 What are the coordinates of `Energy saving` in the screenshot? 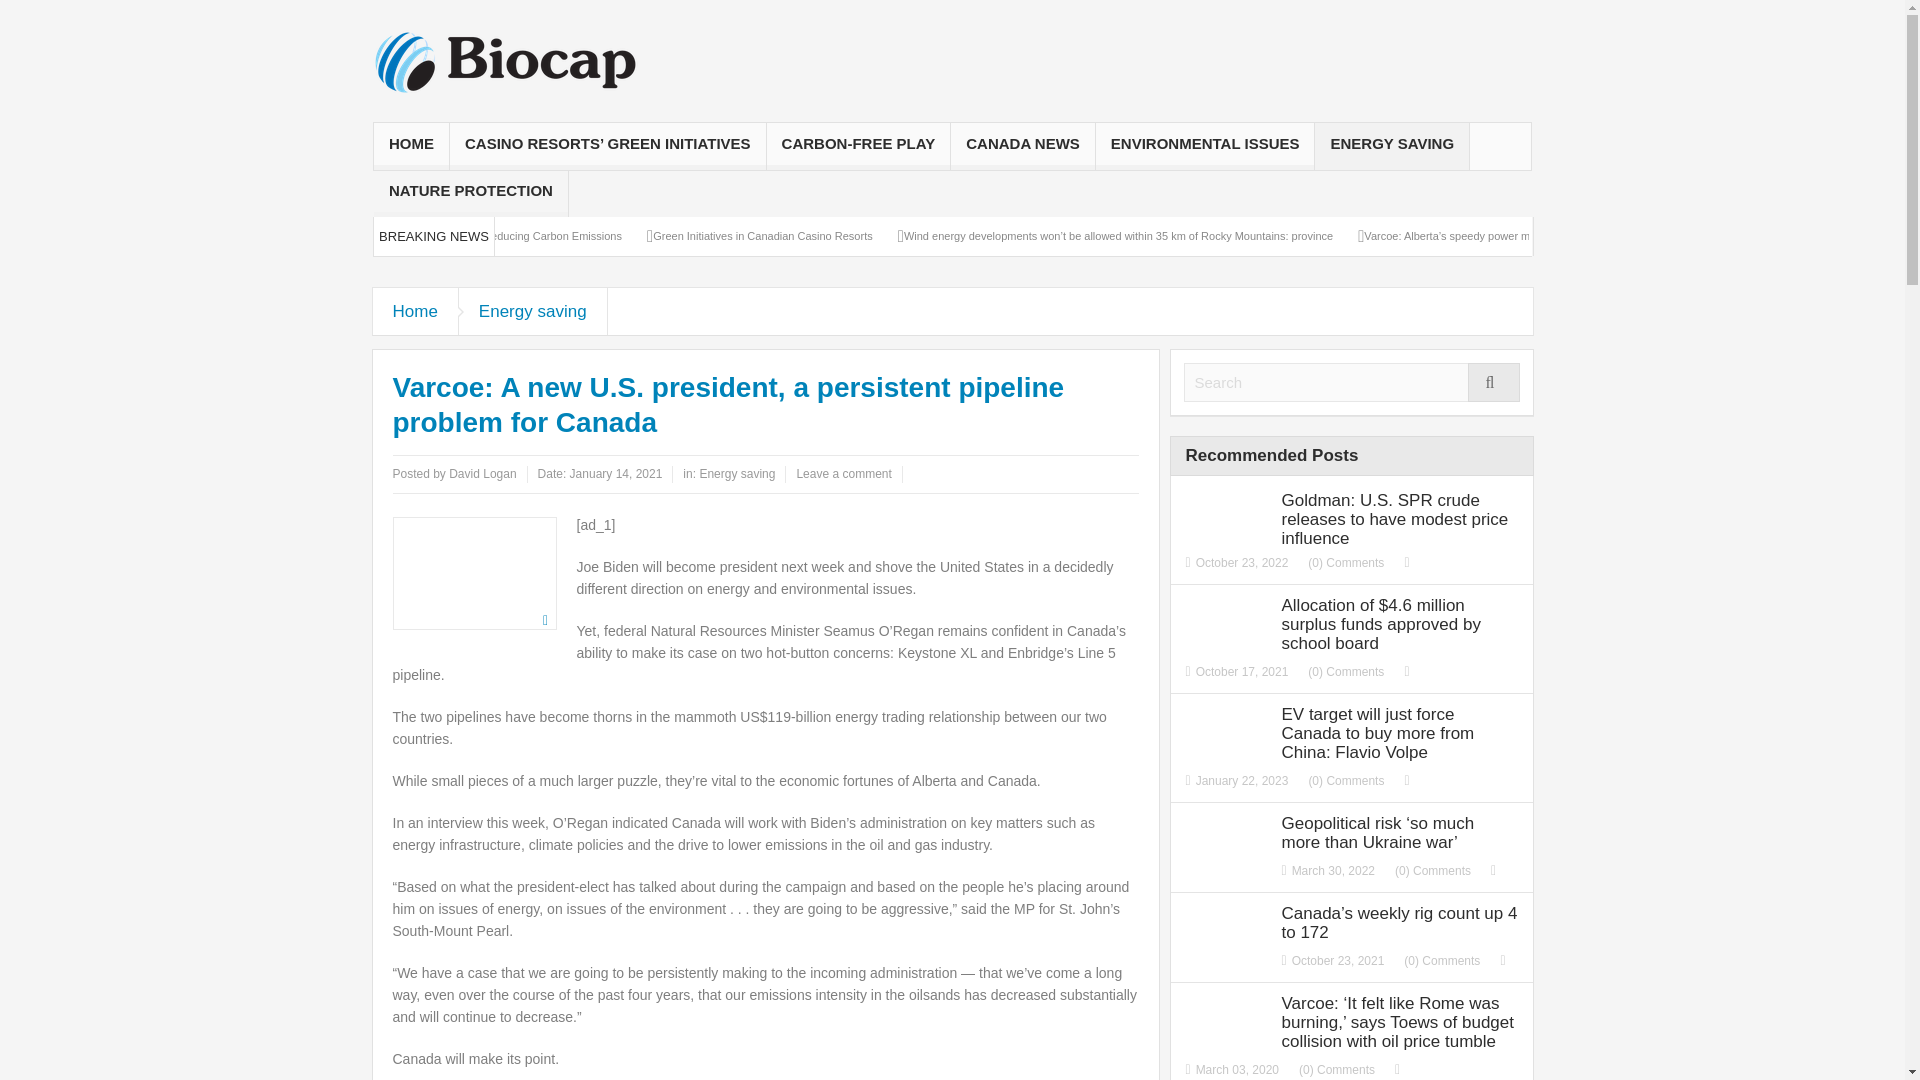 It's located at (736, 473).